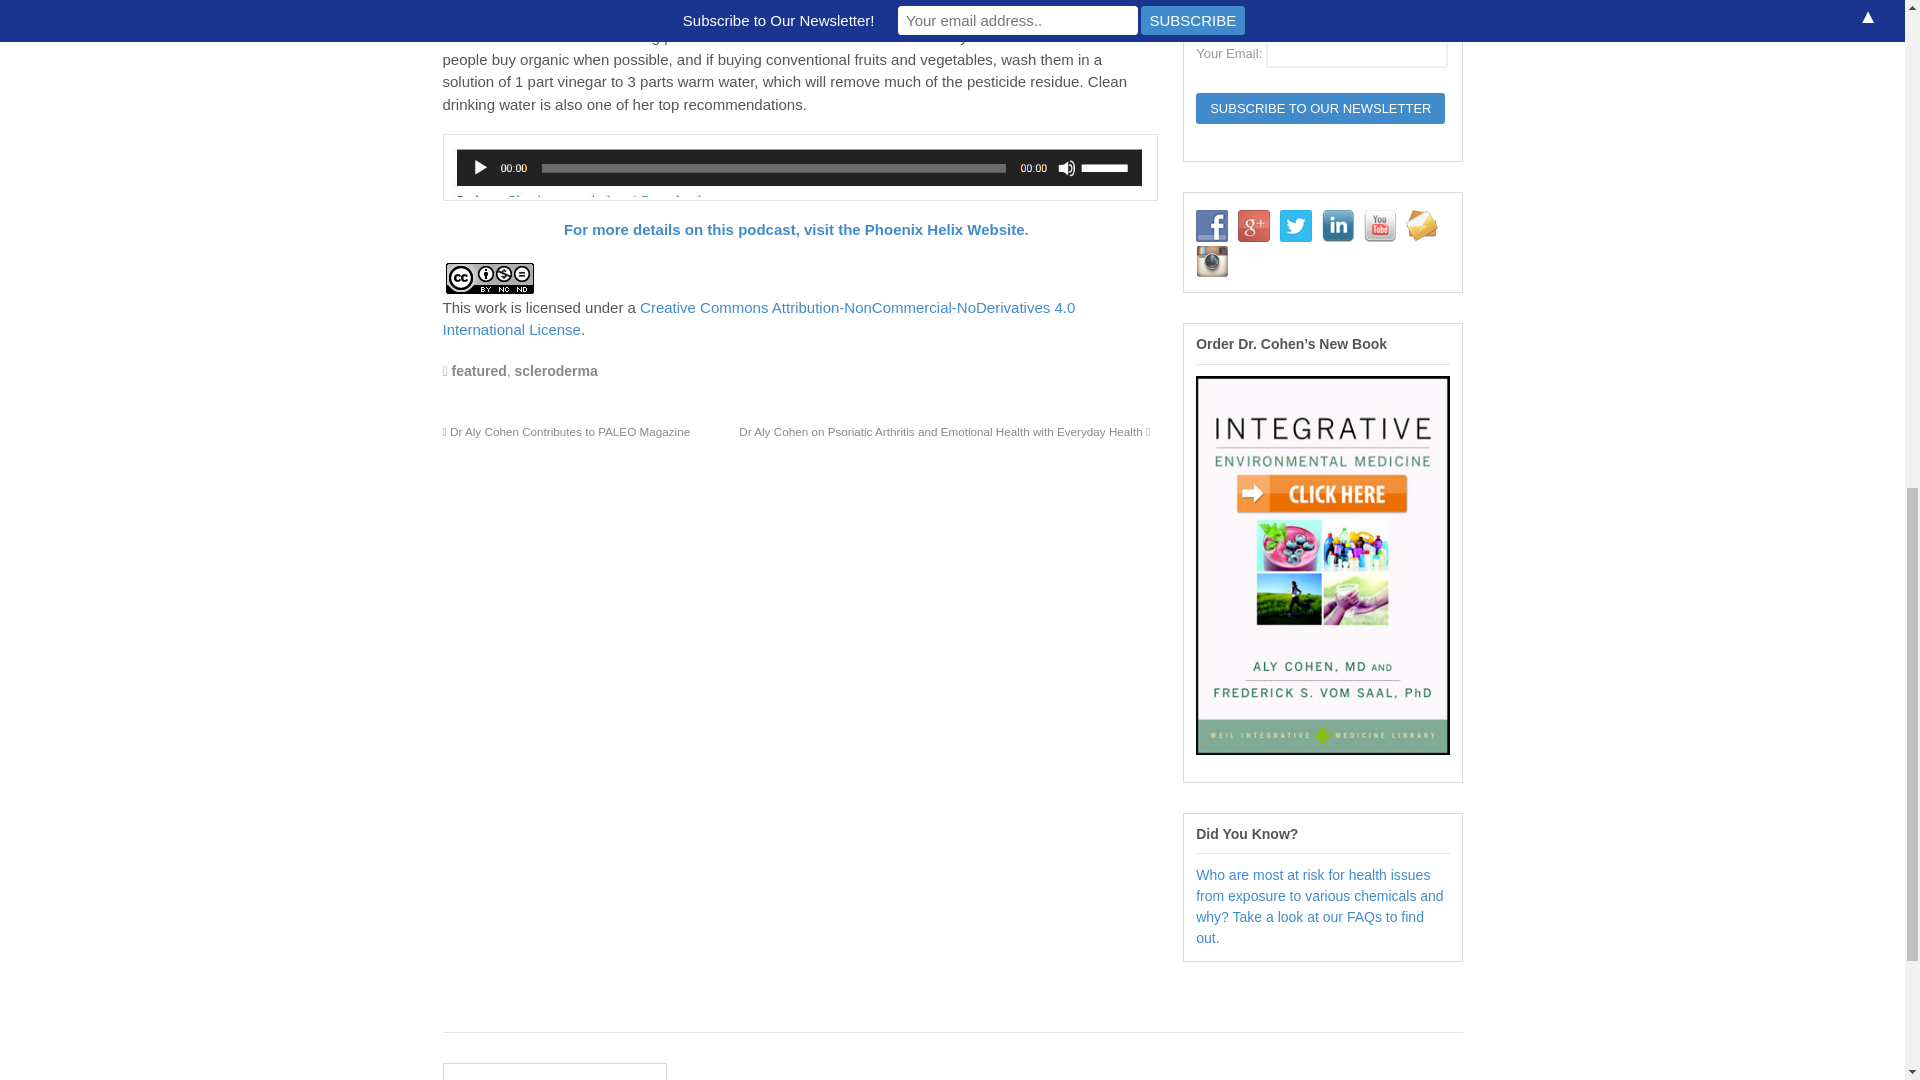  What do you see at coordinates (1379, 225) in the screenshot?
I see `Follow Us on YouTube` at bounding box center [1379, 225].